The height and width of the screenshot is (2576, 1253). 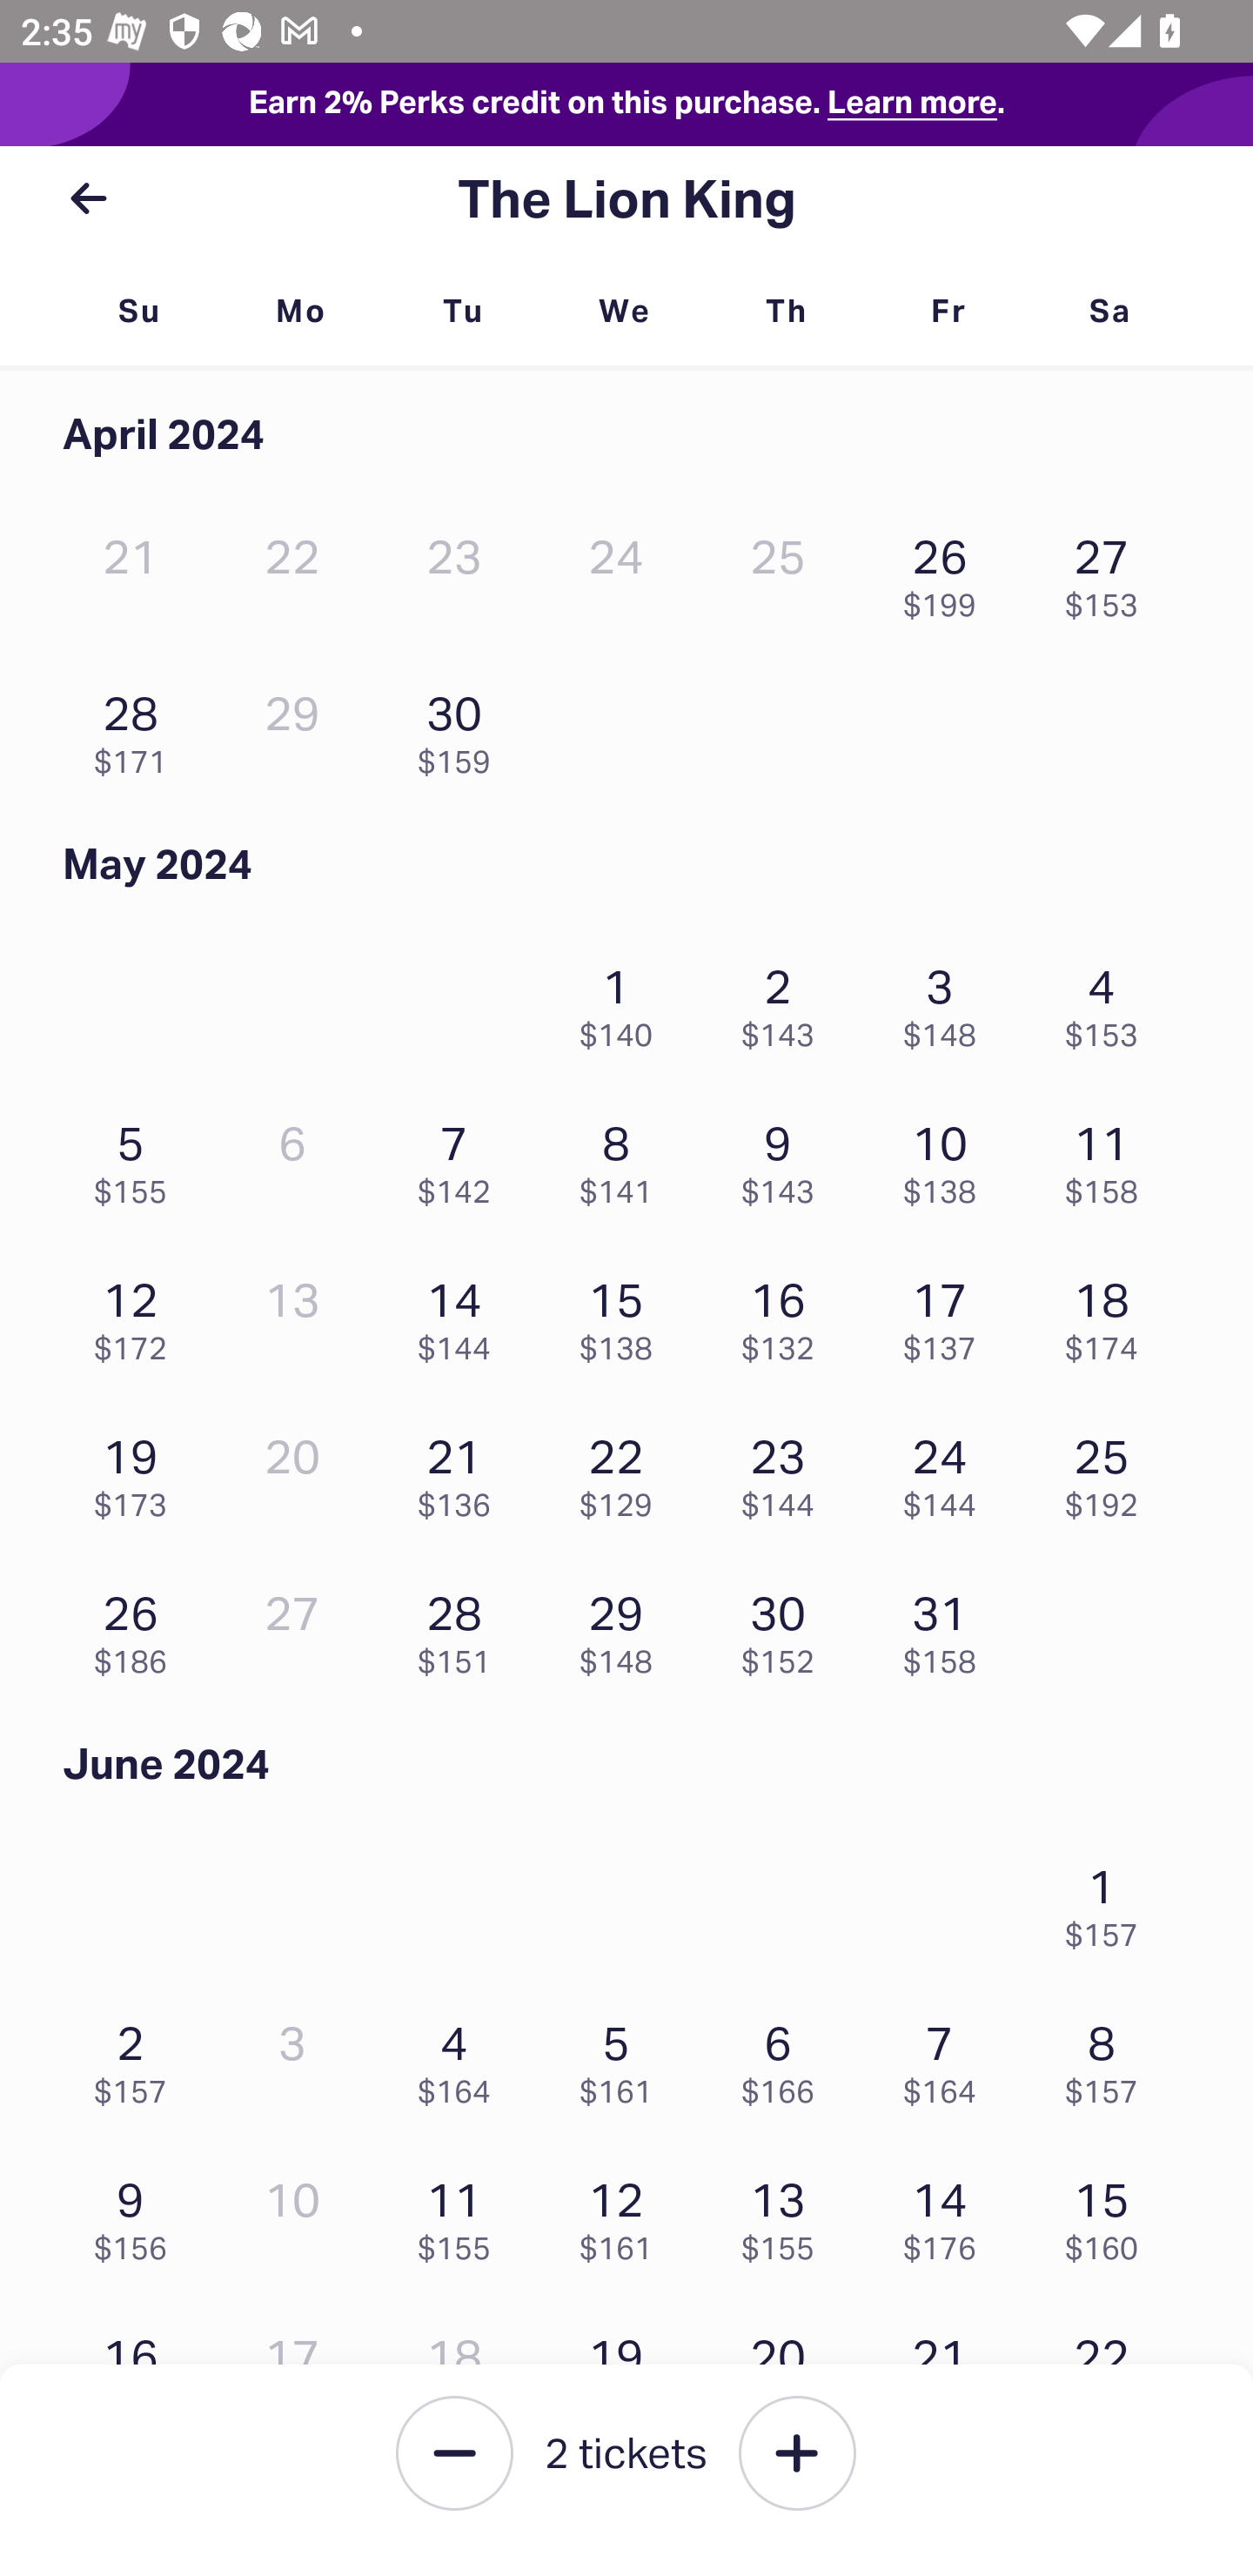 I want to click on 14 $176, so click(x=948, y=2214).